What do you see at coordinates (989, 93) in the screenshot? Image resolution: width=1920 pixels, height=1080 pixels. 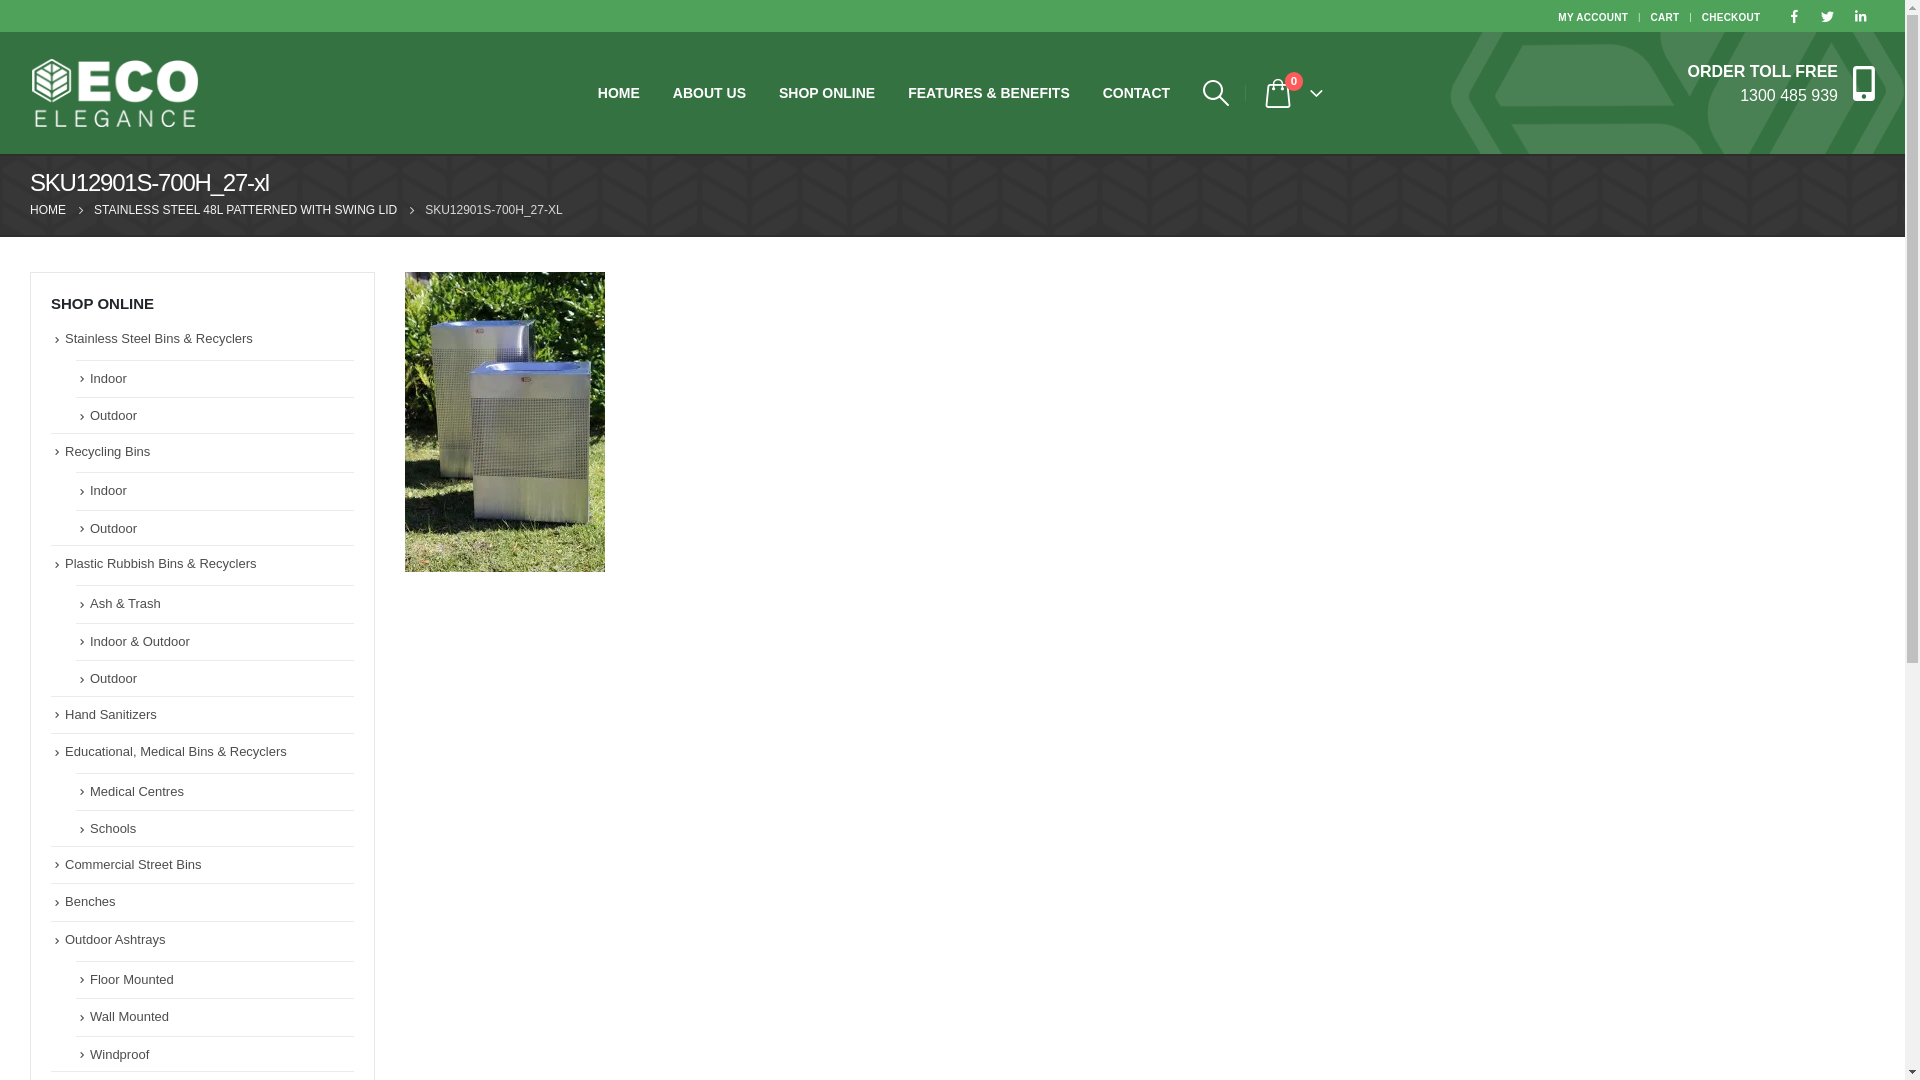 I see `FEATURES & BENEFITS` at bounding box center [989, 93].